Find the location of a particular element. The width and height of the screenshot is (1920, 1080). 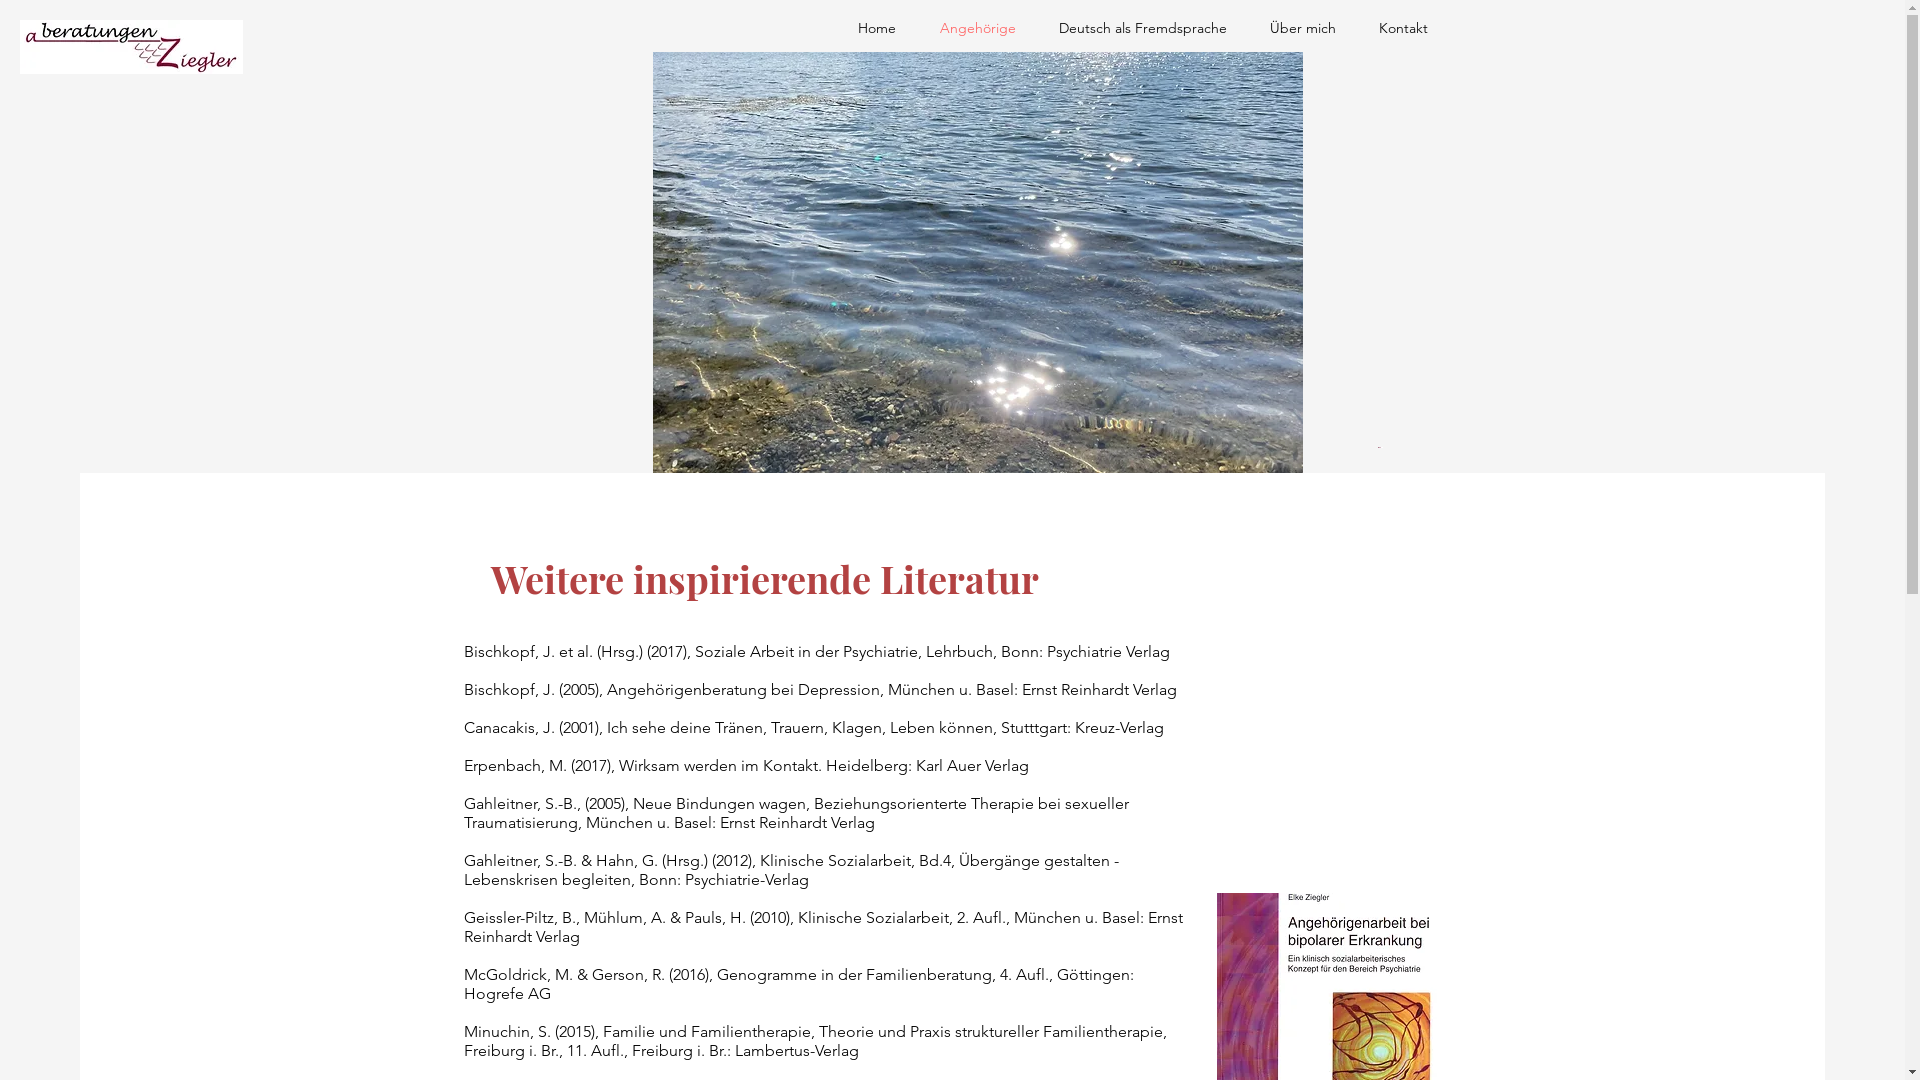

TXT.rtf is located at coordinates (1159, 179).